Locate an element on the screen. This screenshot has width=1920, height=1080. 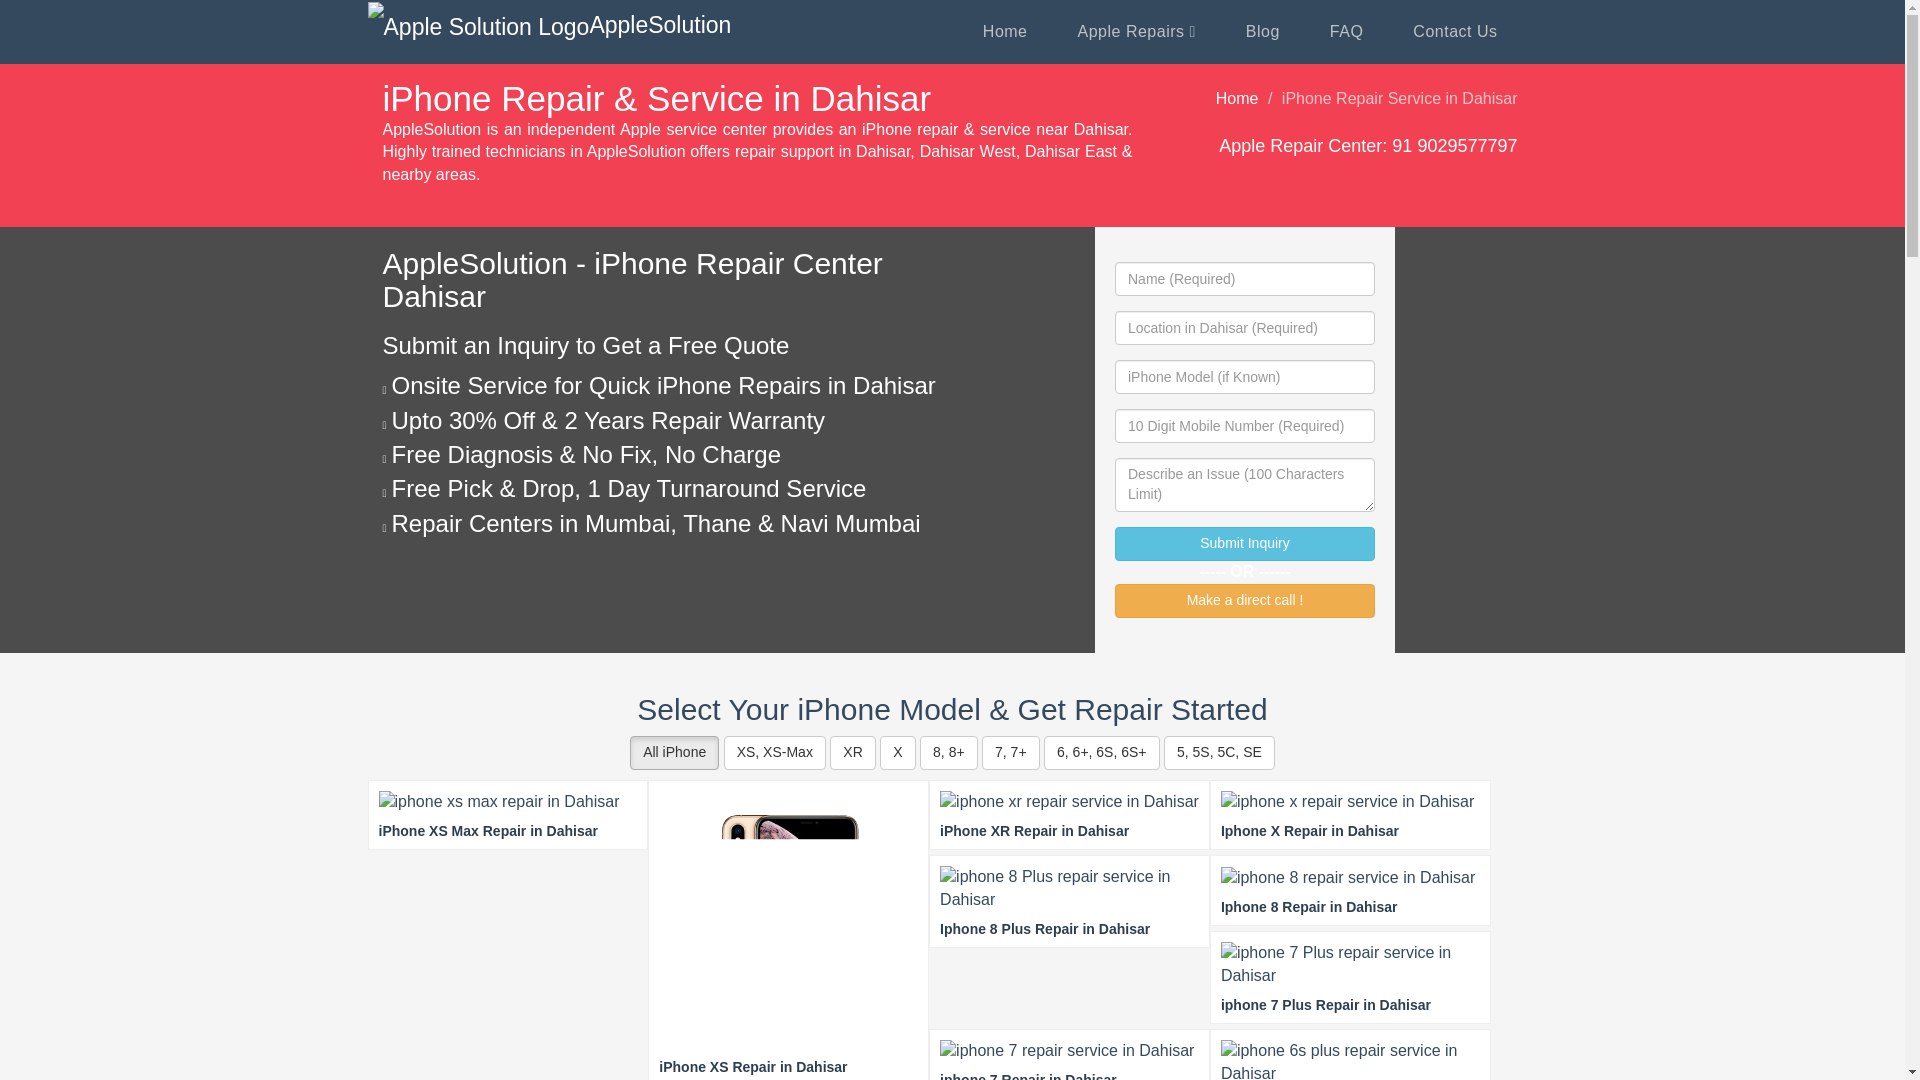
Make a direct call ! is located at coordinates (1244, 600).